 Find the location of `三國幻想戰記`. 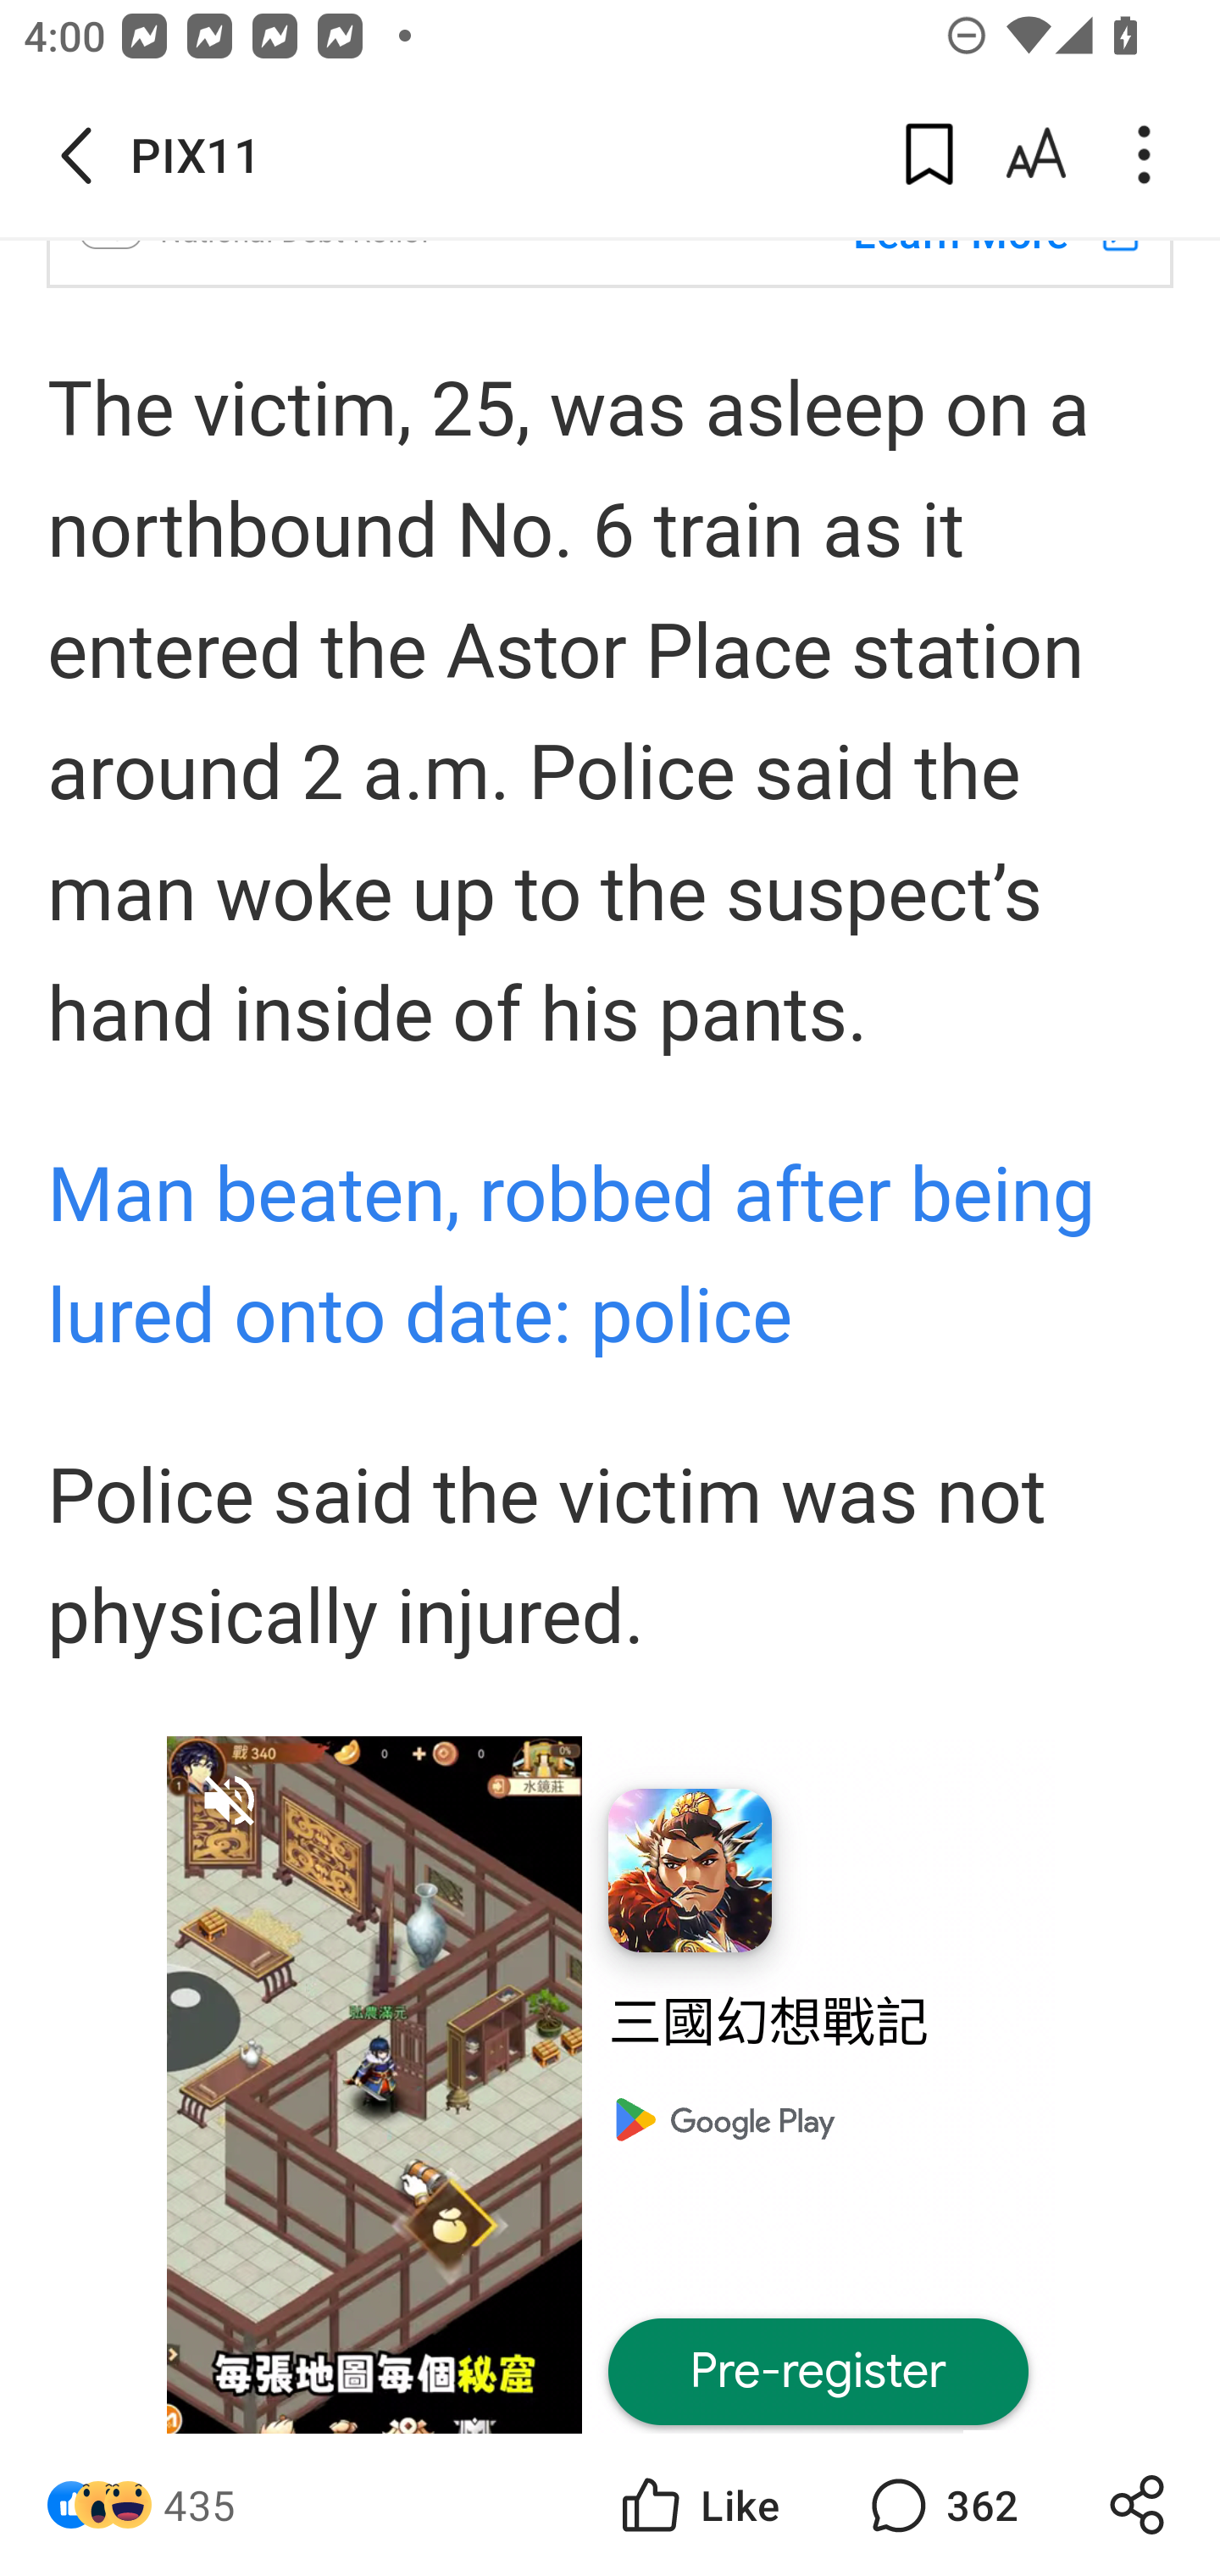

三國幻想戰記 is located at coordinates (818, 2023).